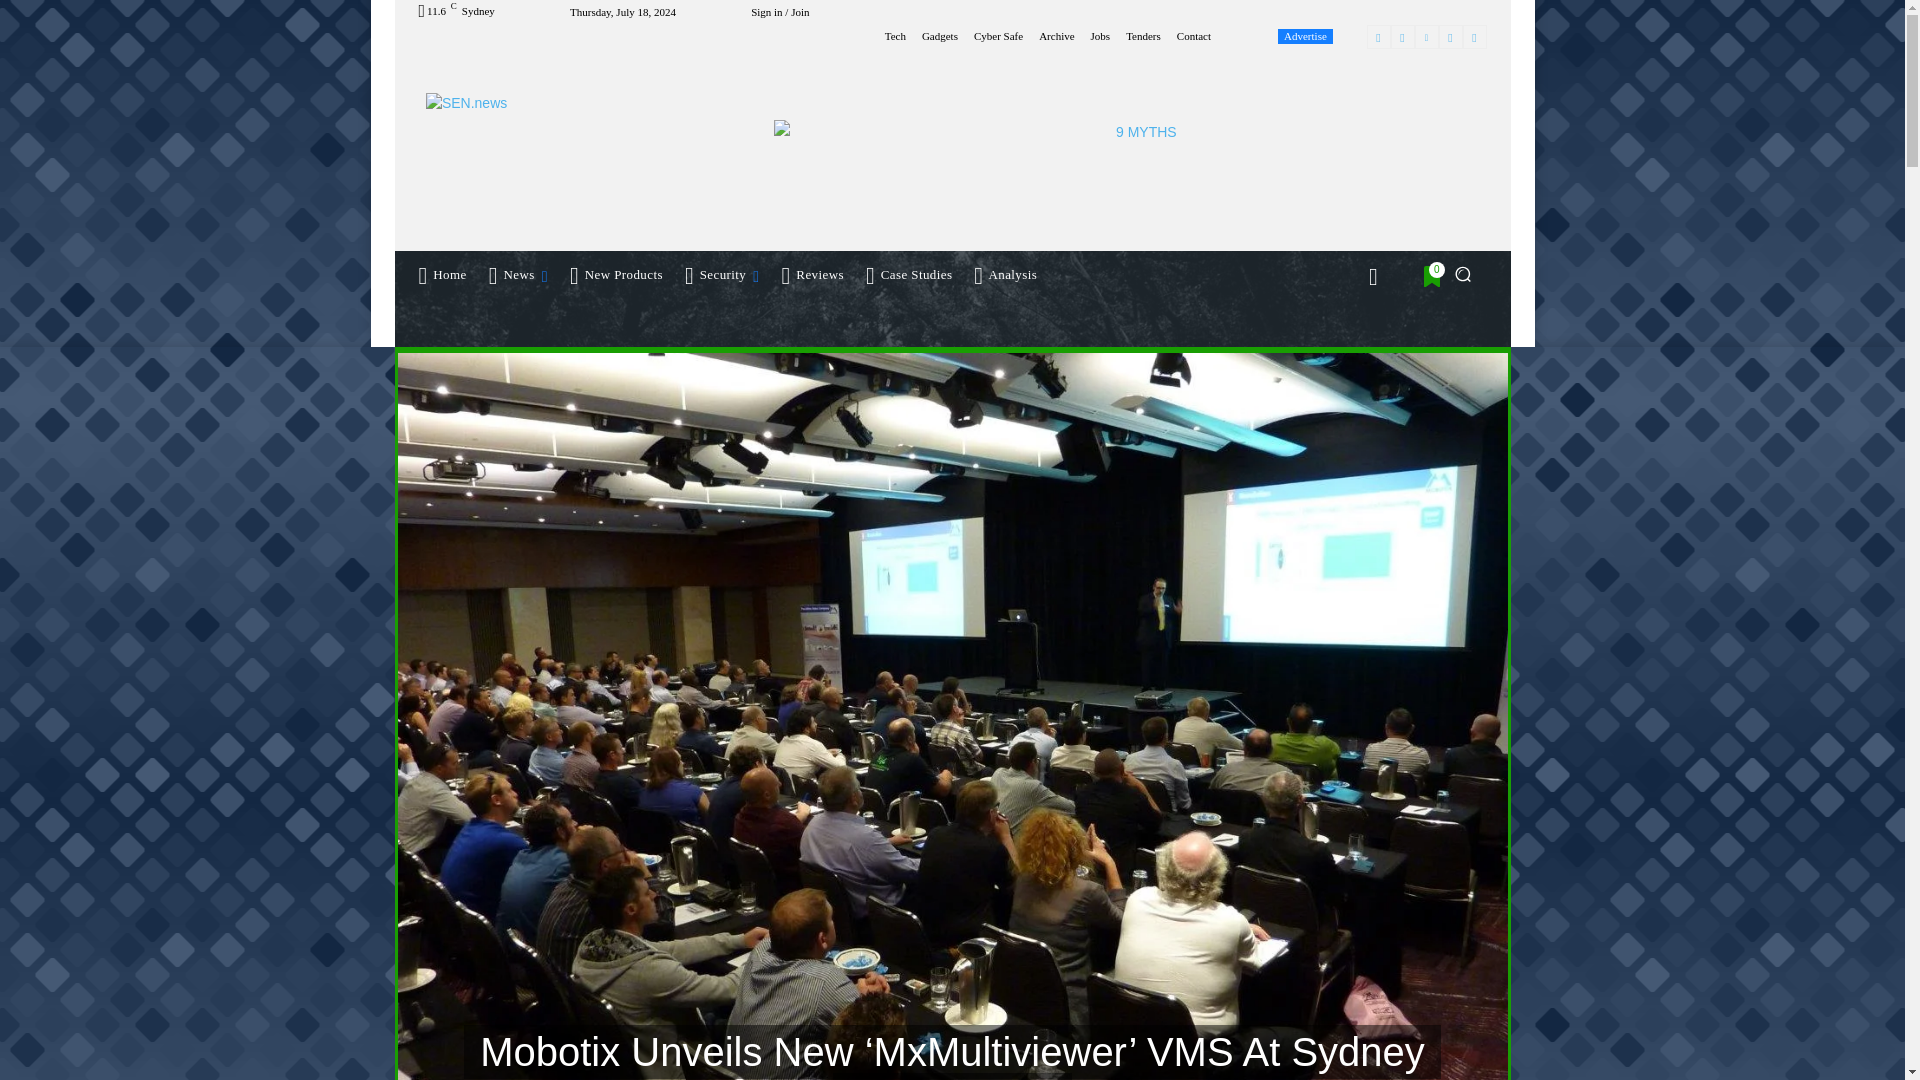 The width and height of the screenshot is (1920, 1080). What do you see at coordinates (1305, 36) in the screenshot?
I see `Advertise` at bounding box center [1305, 36].